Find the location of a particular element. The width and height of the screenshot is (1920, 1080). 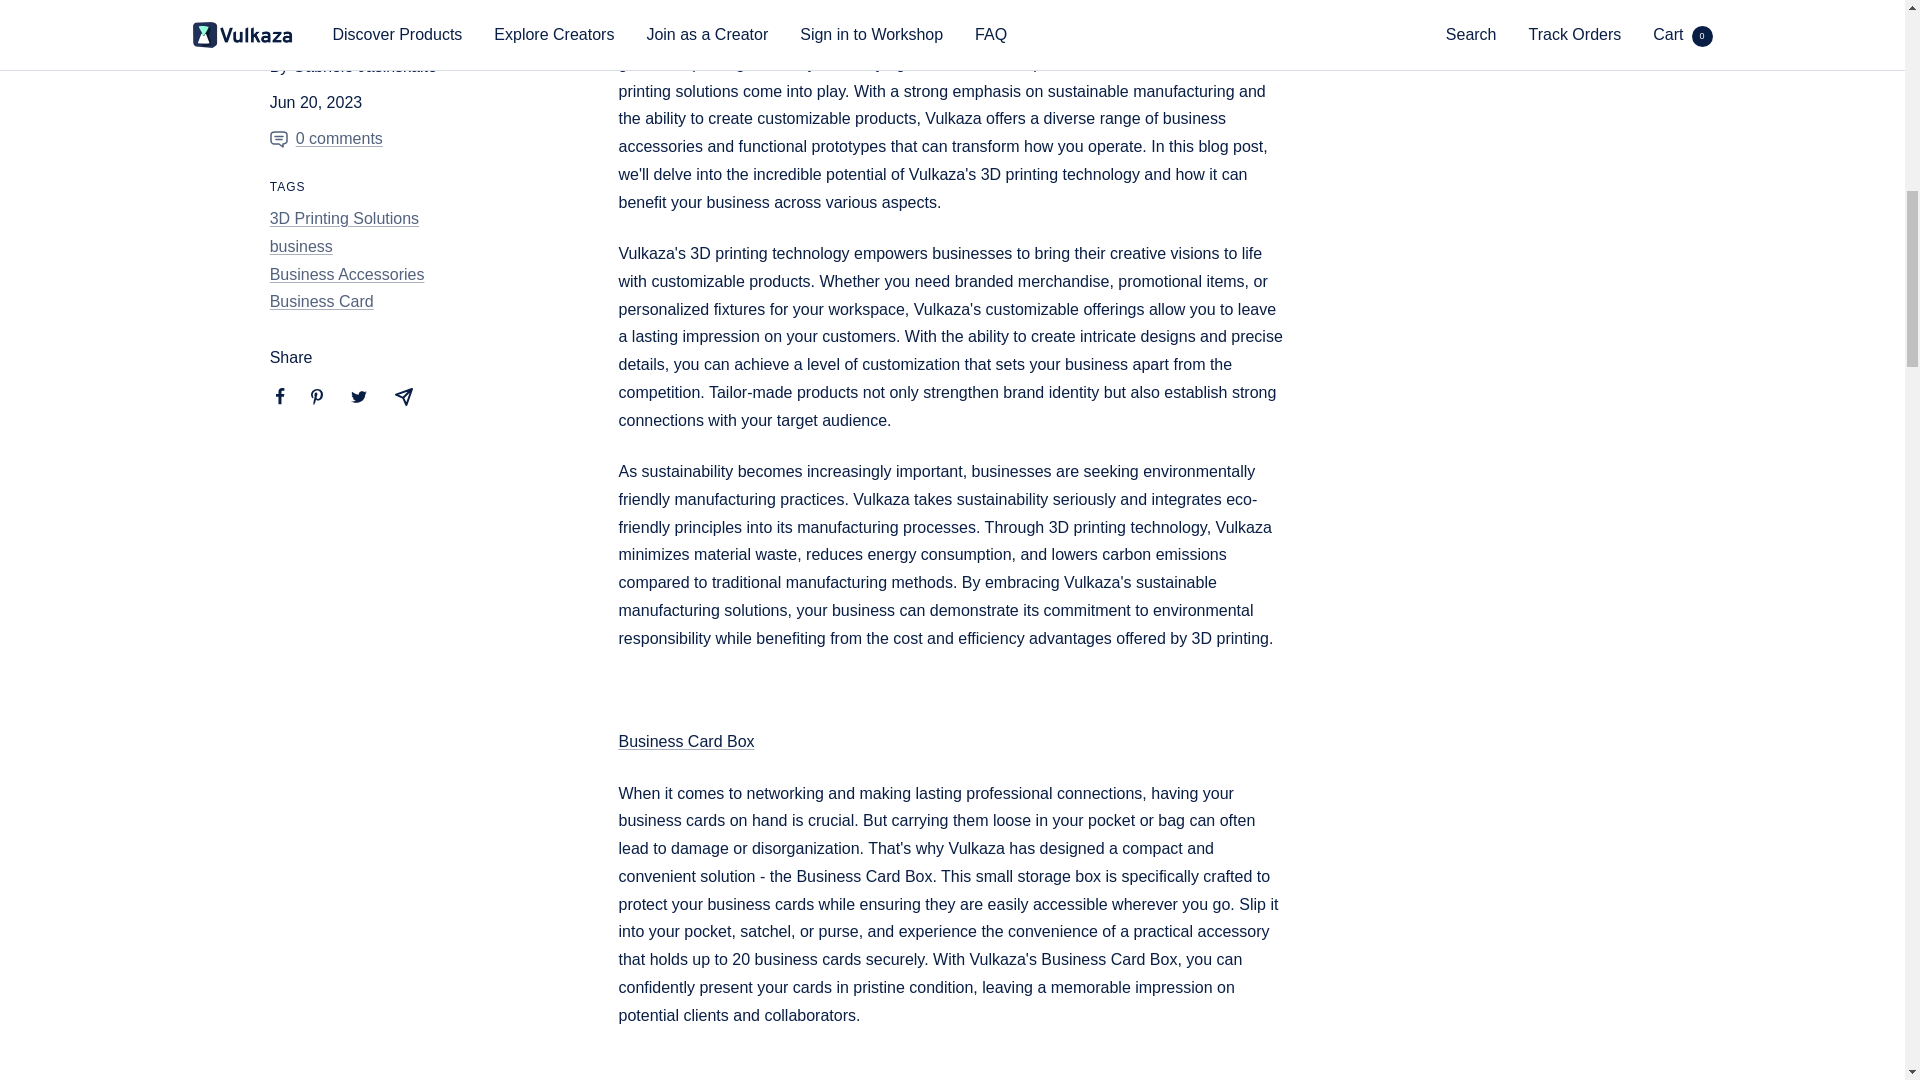

business is located at coordinates (301, 246).